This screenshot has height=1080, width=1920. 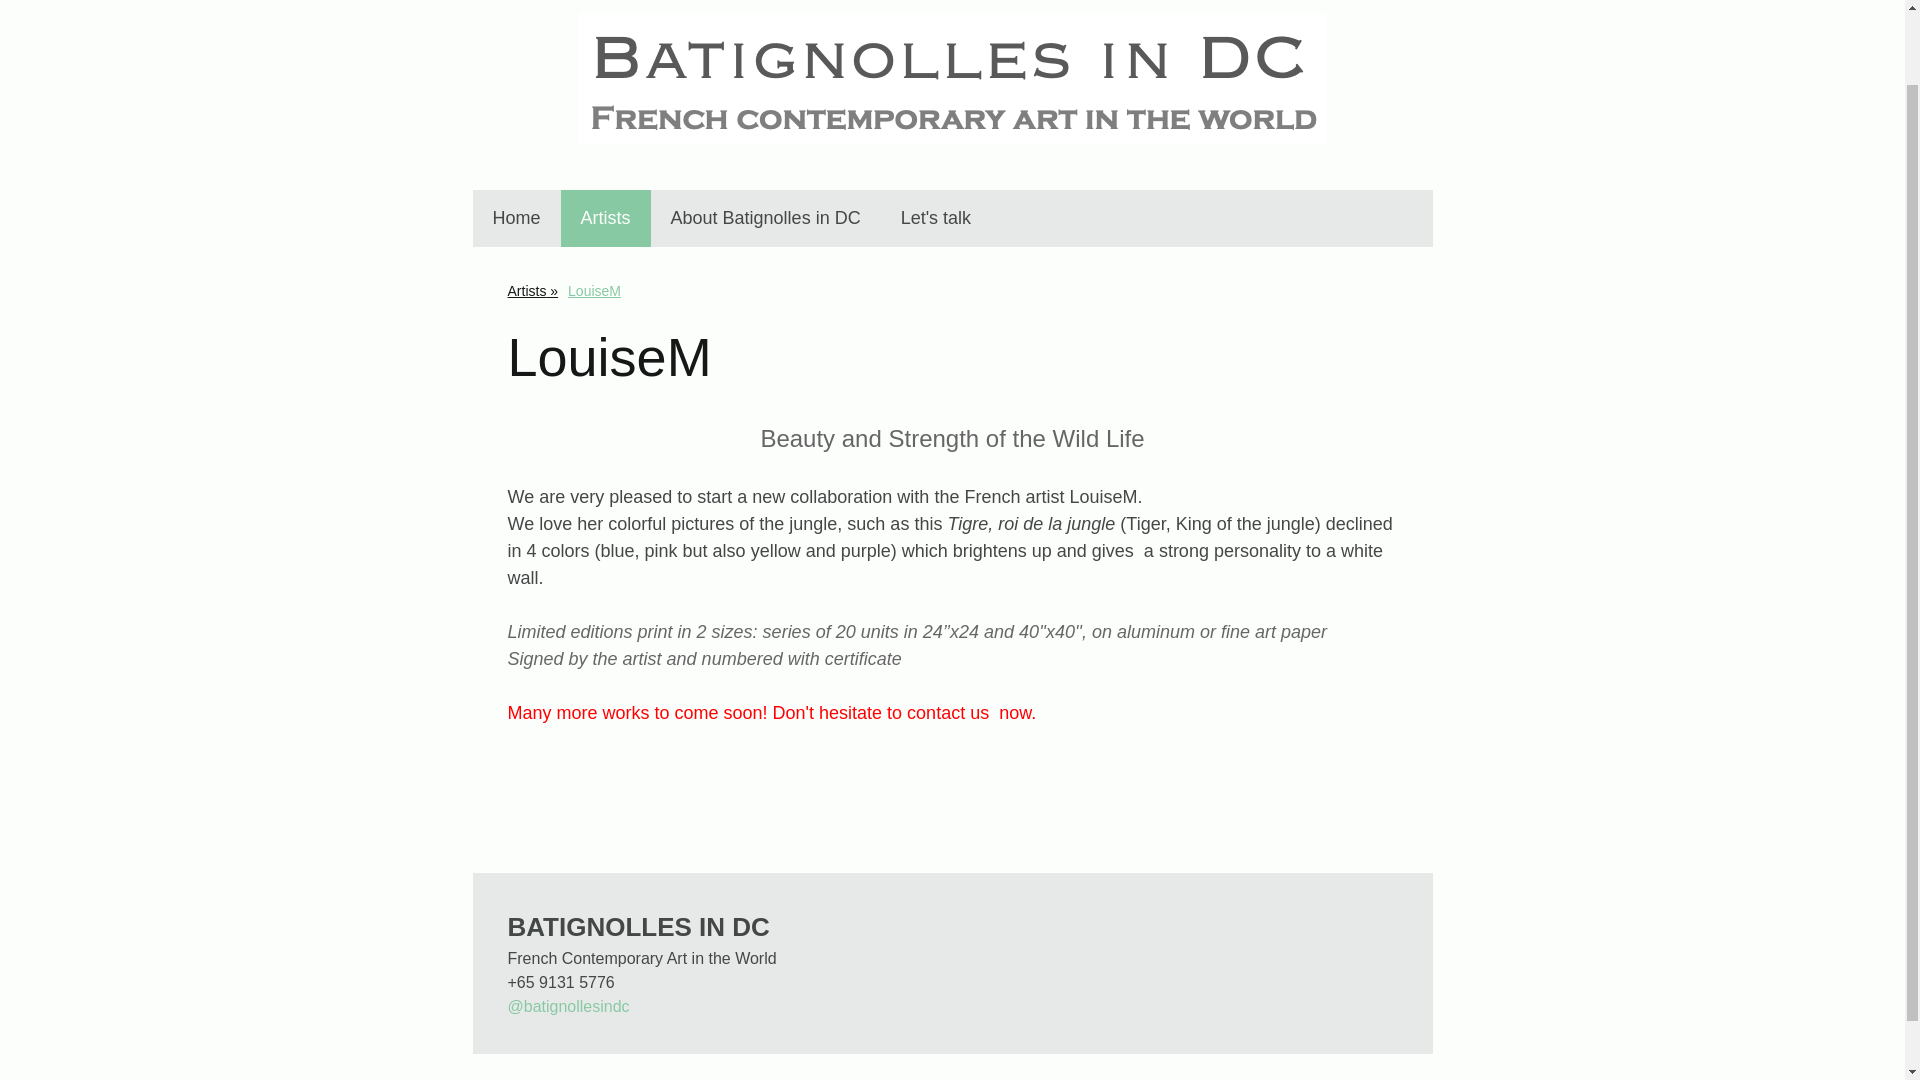 What do you see at coordinates (516, 218) in the screenshot?
I see `Home` at bounding box center [516, 218].